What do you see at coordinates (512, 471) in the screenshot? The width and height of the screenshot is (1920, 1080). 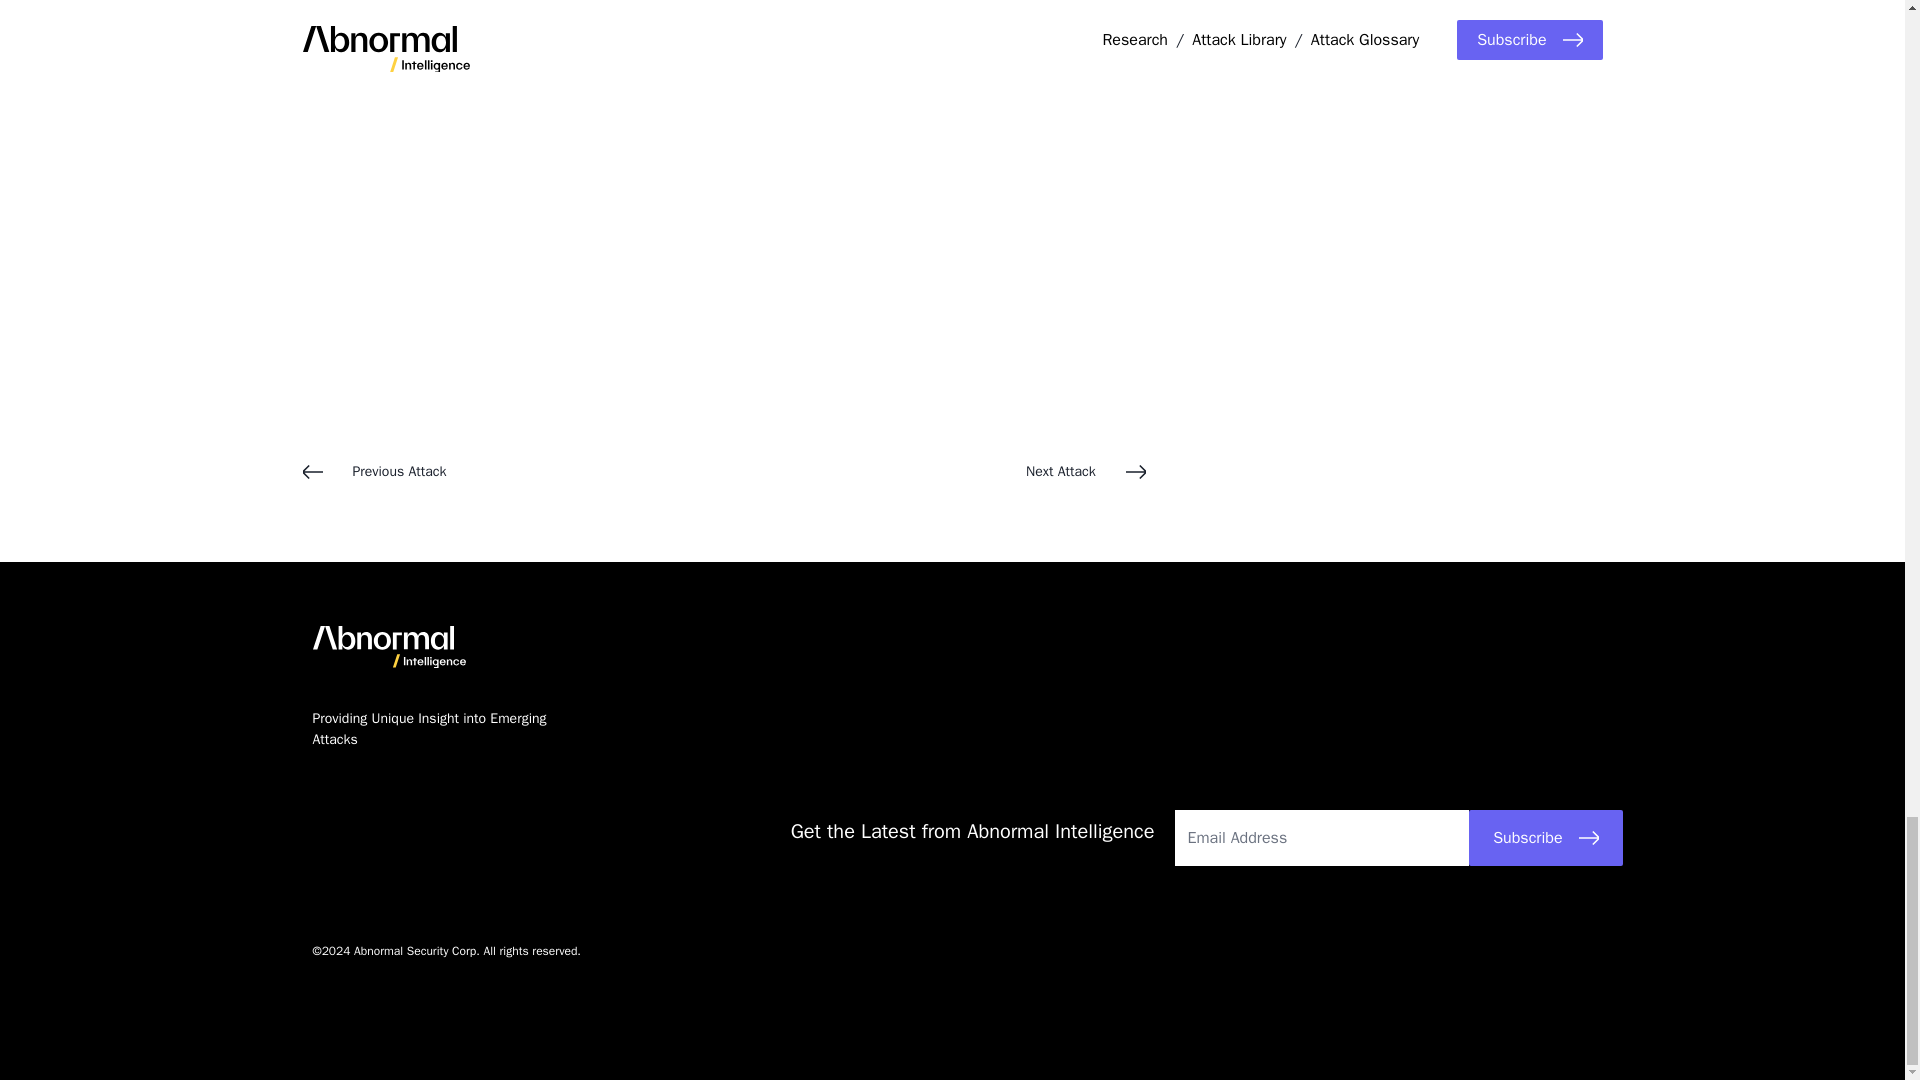 I see `Previous Attack` at bounding box center [512, 471].